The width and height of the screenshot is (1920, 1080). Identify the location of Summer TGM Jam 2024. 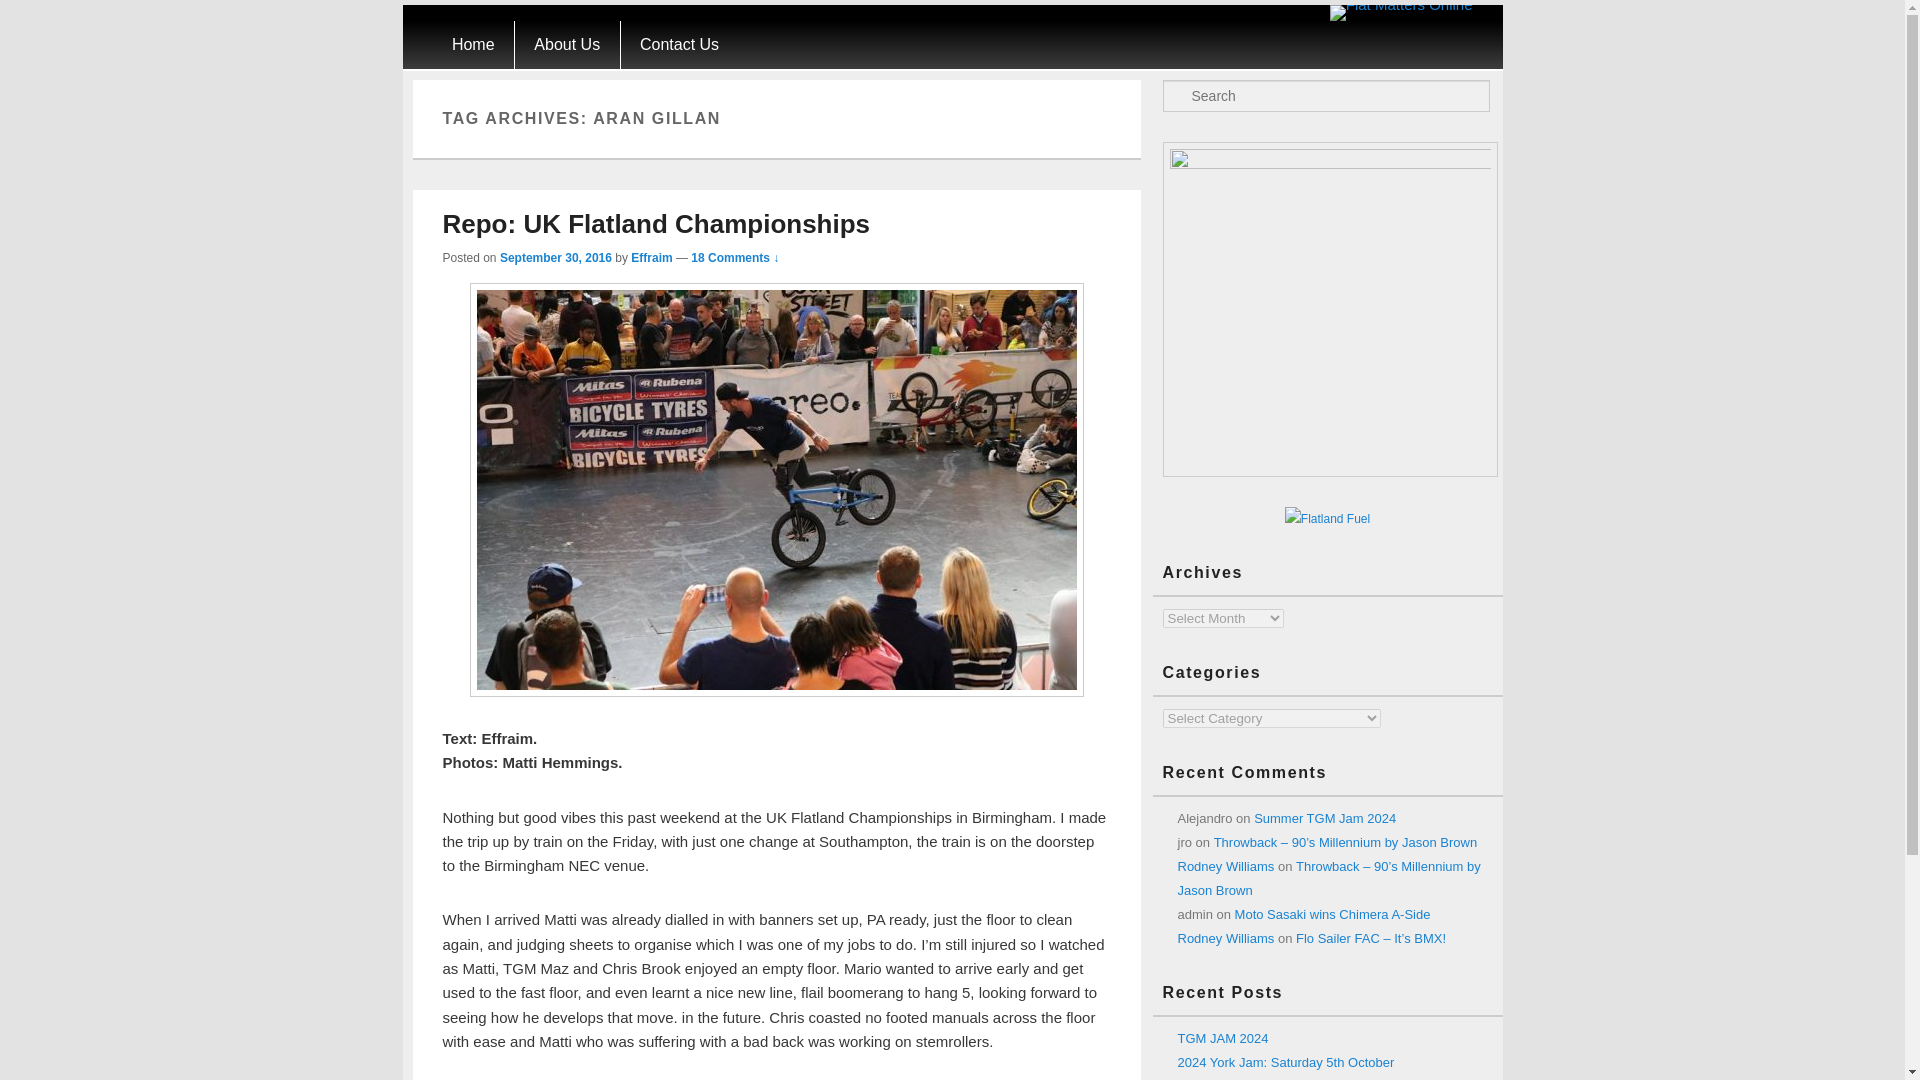
(1324, 818).